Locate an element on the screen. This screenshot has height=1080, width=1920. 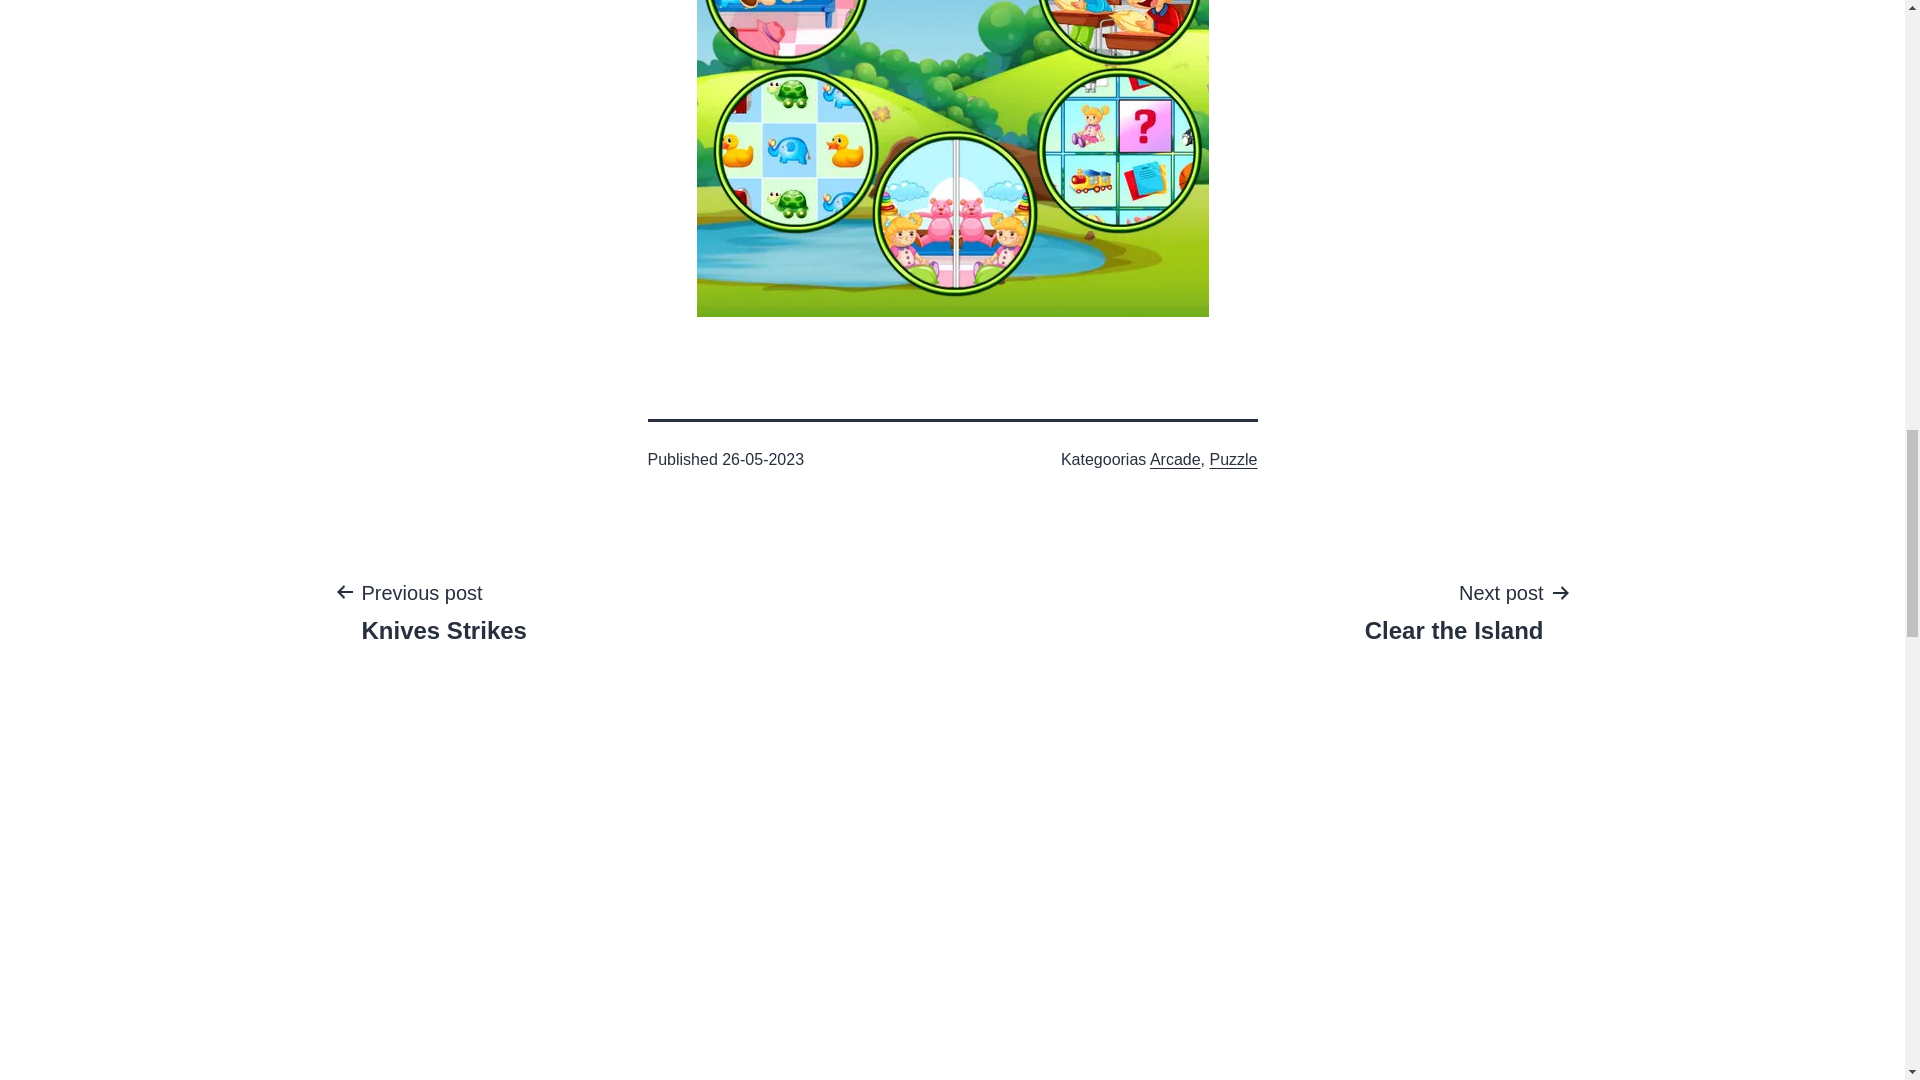
Arcade is located at coordinates (443, 610).